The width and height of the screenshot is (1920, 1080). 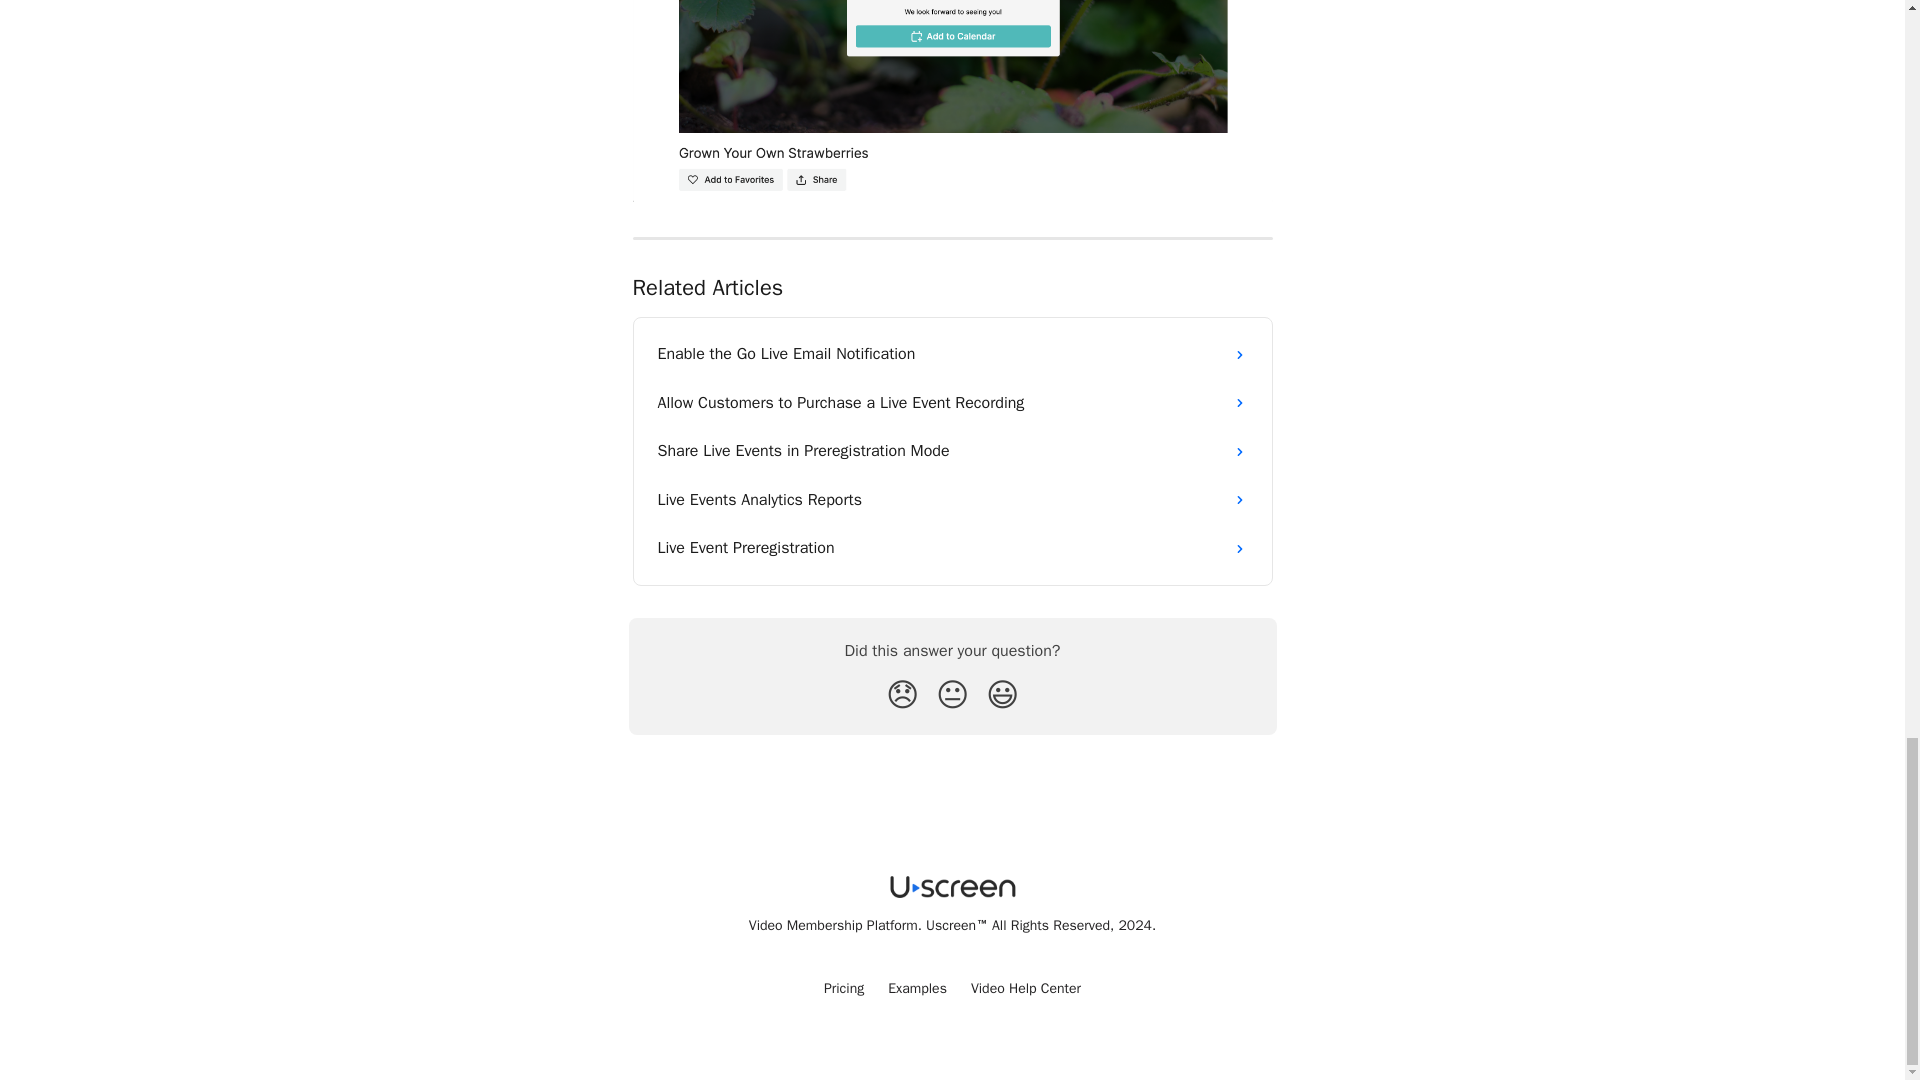 What do you see at coordinates (952, 402) in the screenshot?
I see `Allow Customers to Purchase a Live Event Recording` at bounding box center [952, 402].